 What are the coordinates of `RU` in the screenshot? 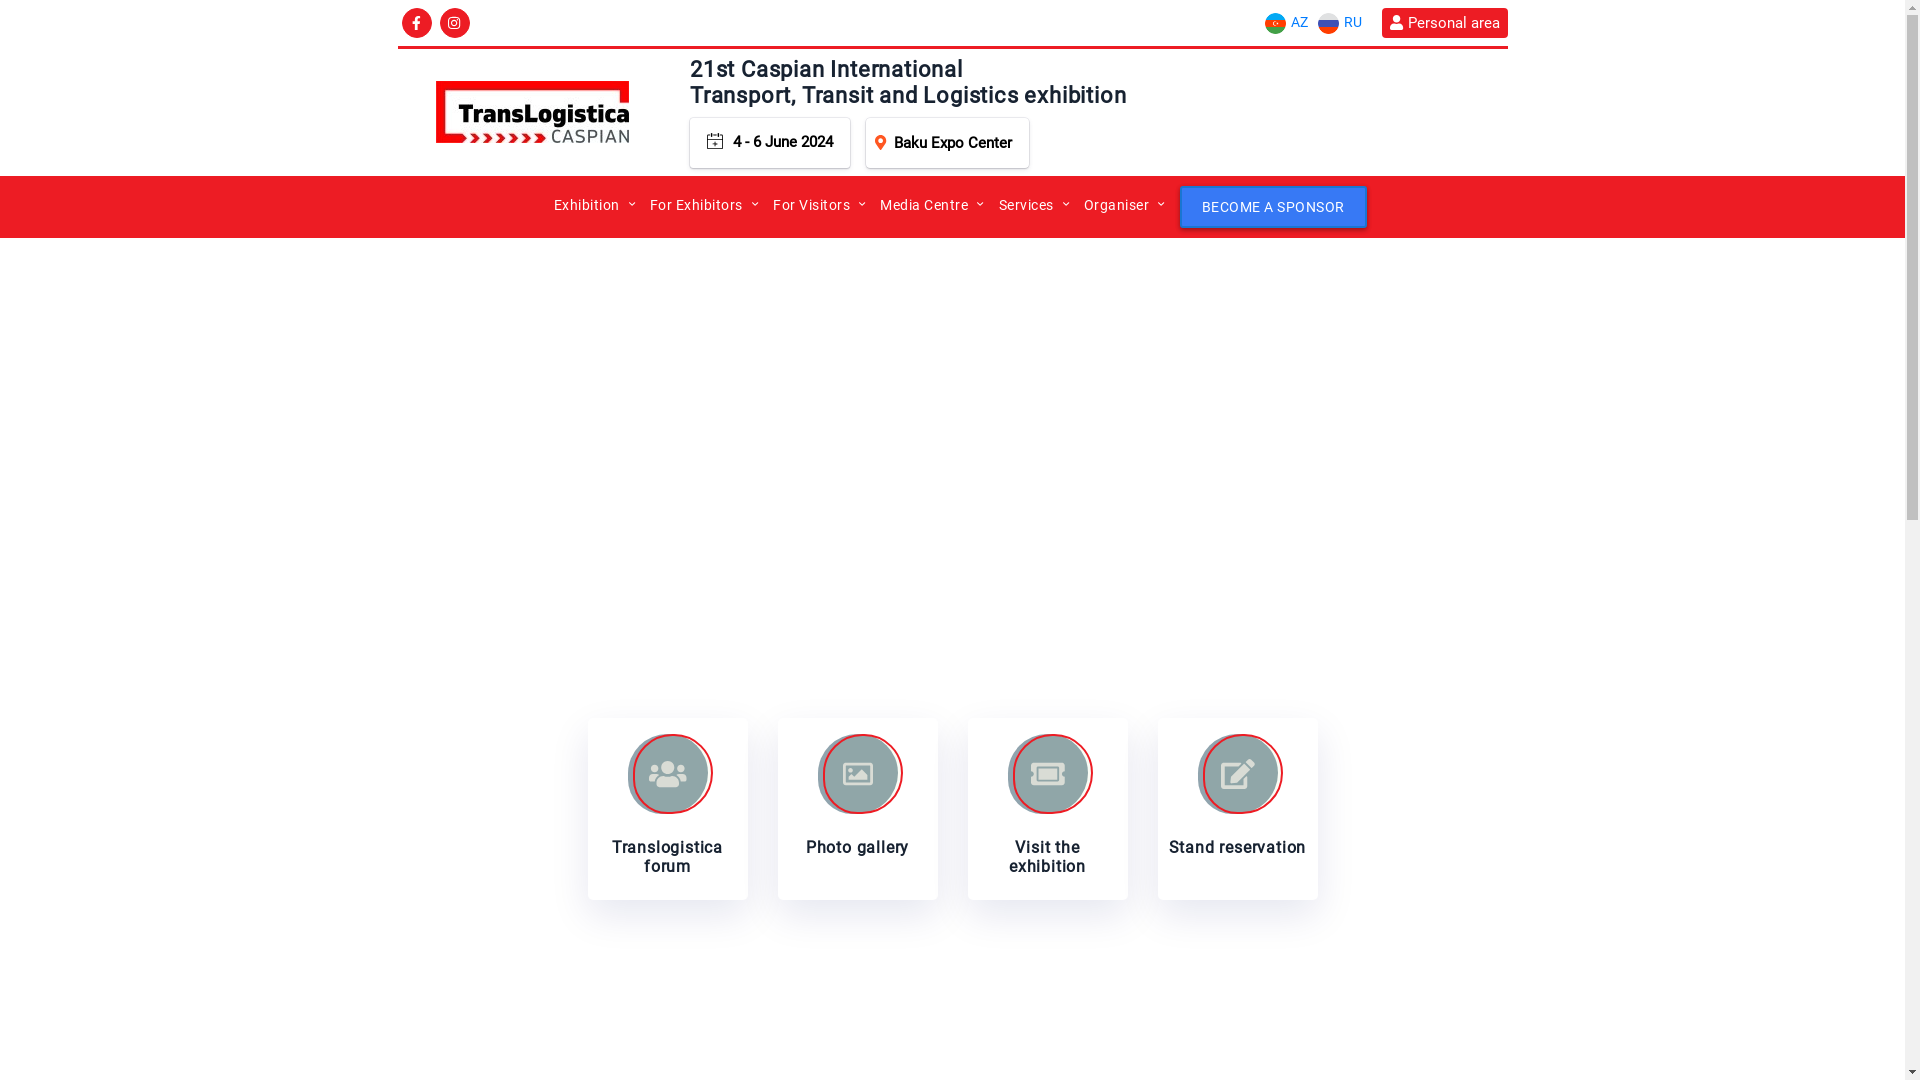 It's located at (1339, 22).